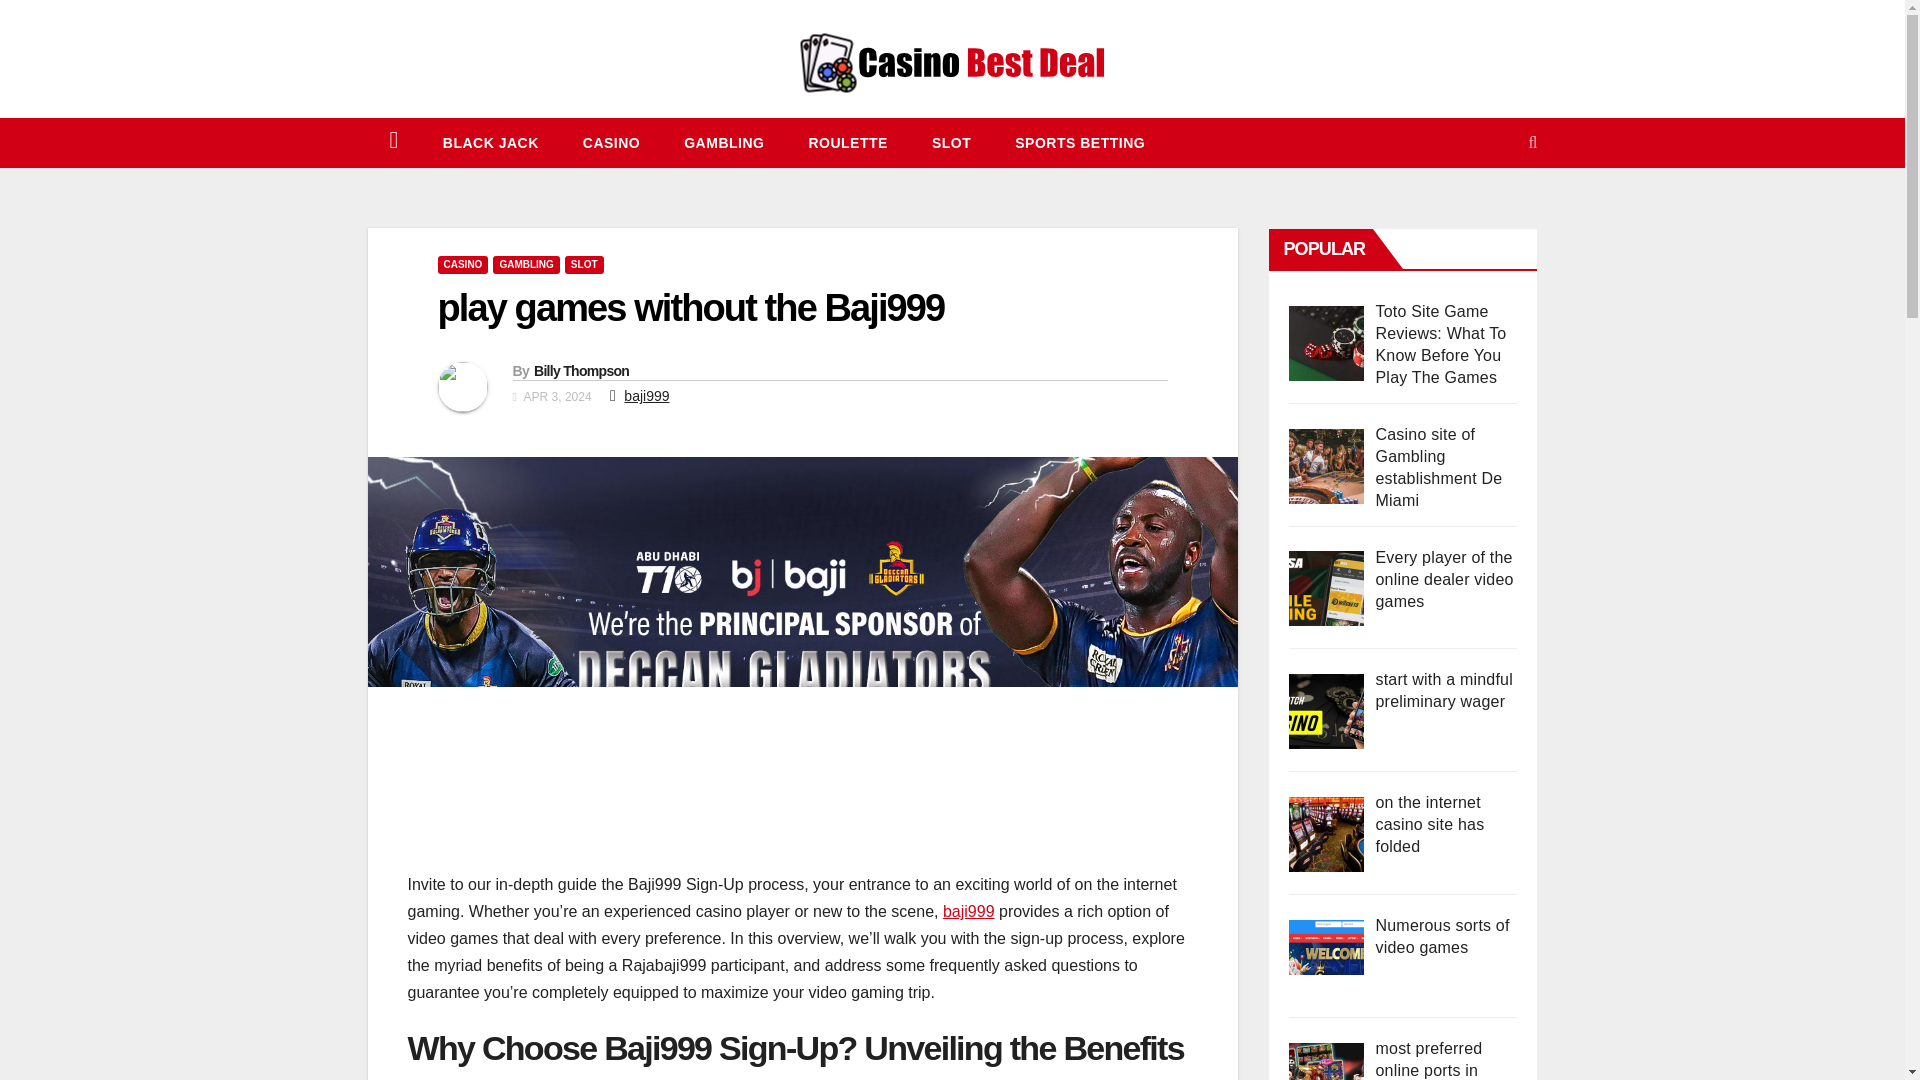 The height and width of the screenshot is (1080, 1920). What do you see at coordinates (1080, 142) in the screenshot?
I see `Sports Betting` at bounding box center [1080, 142].